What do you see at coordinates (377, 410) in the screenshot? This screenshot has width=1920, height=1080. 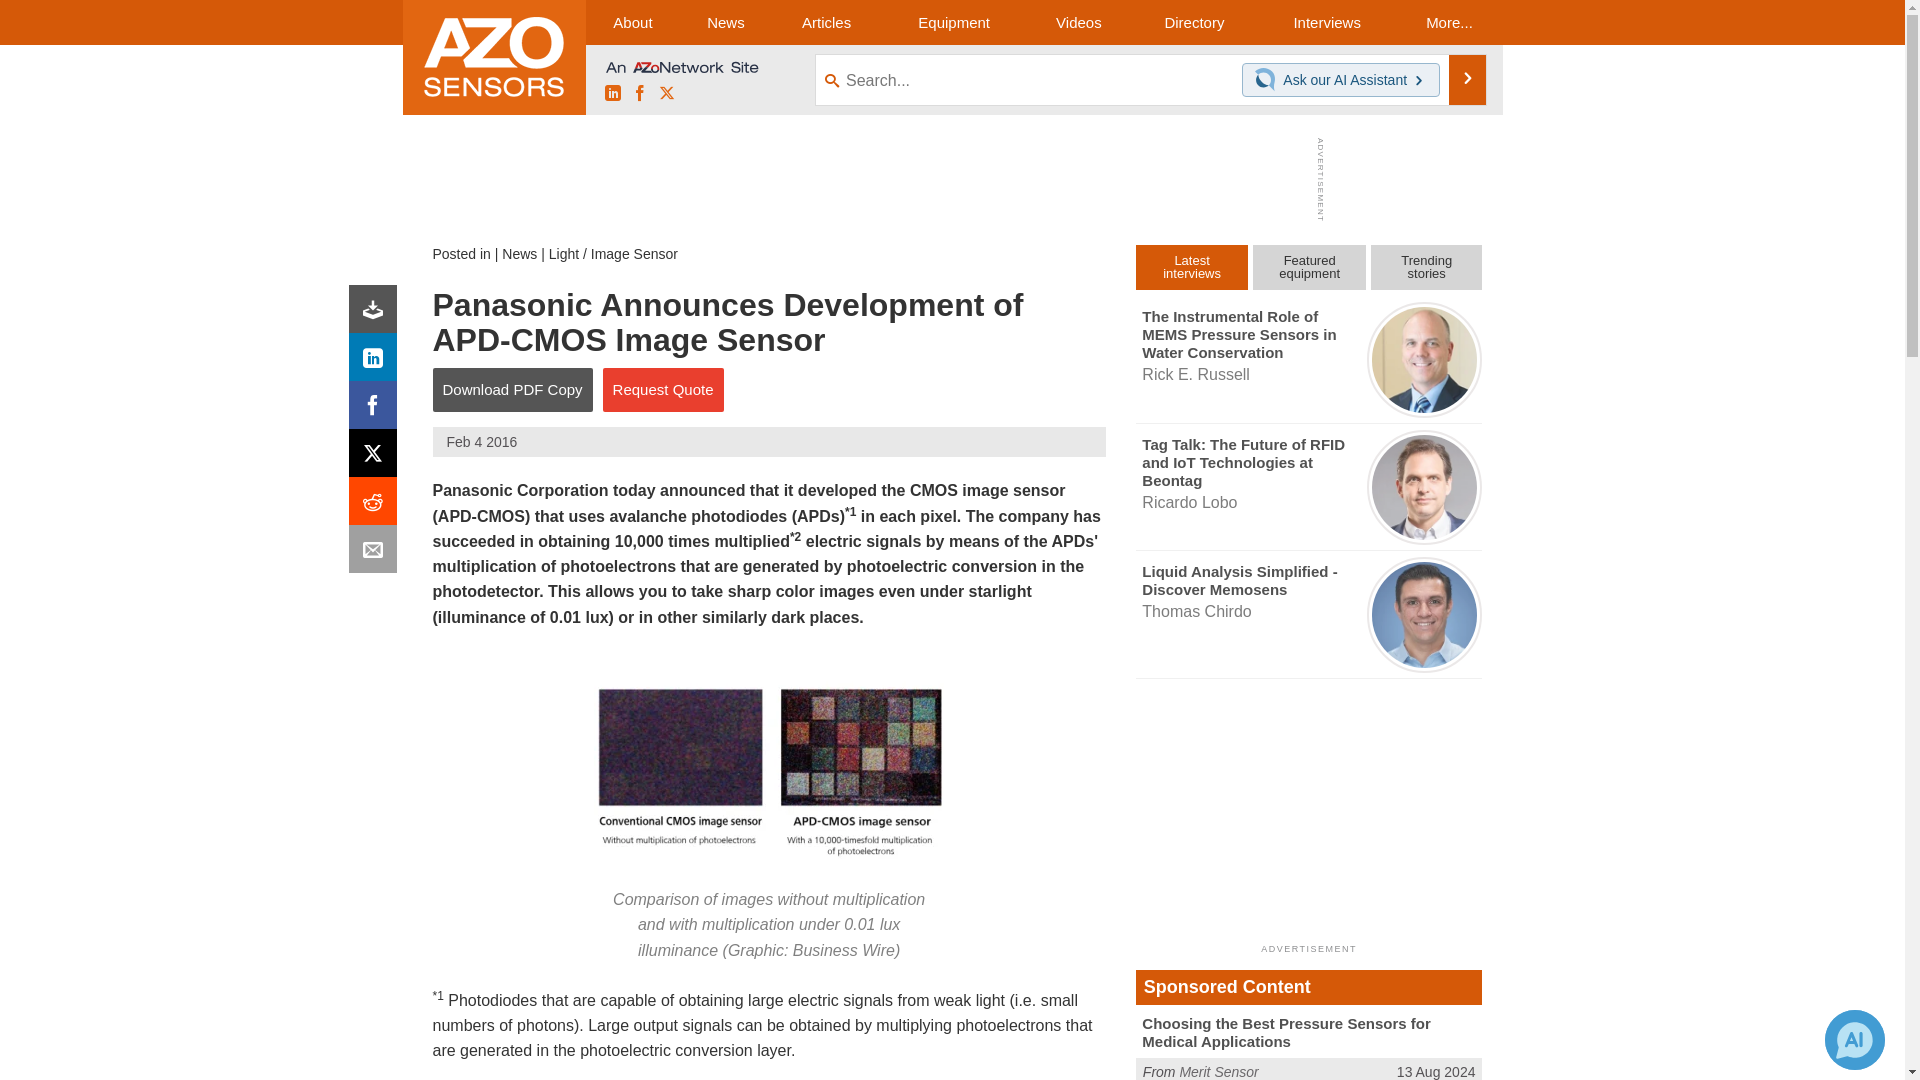 I see `Facebook` at bounding box center [377, 410].